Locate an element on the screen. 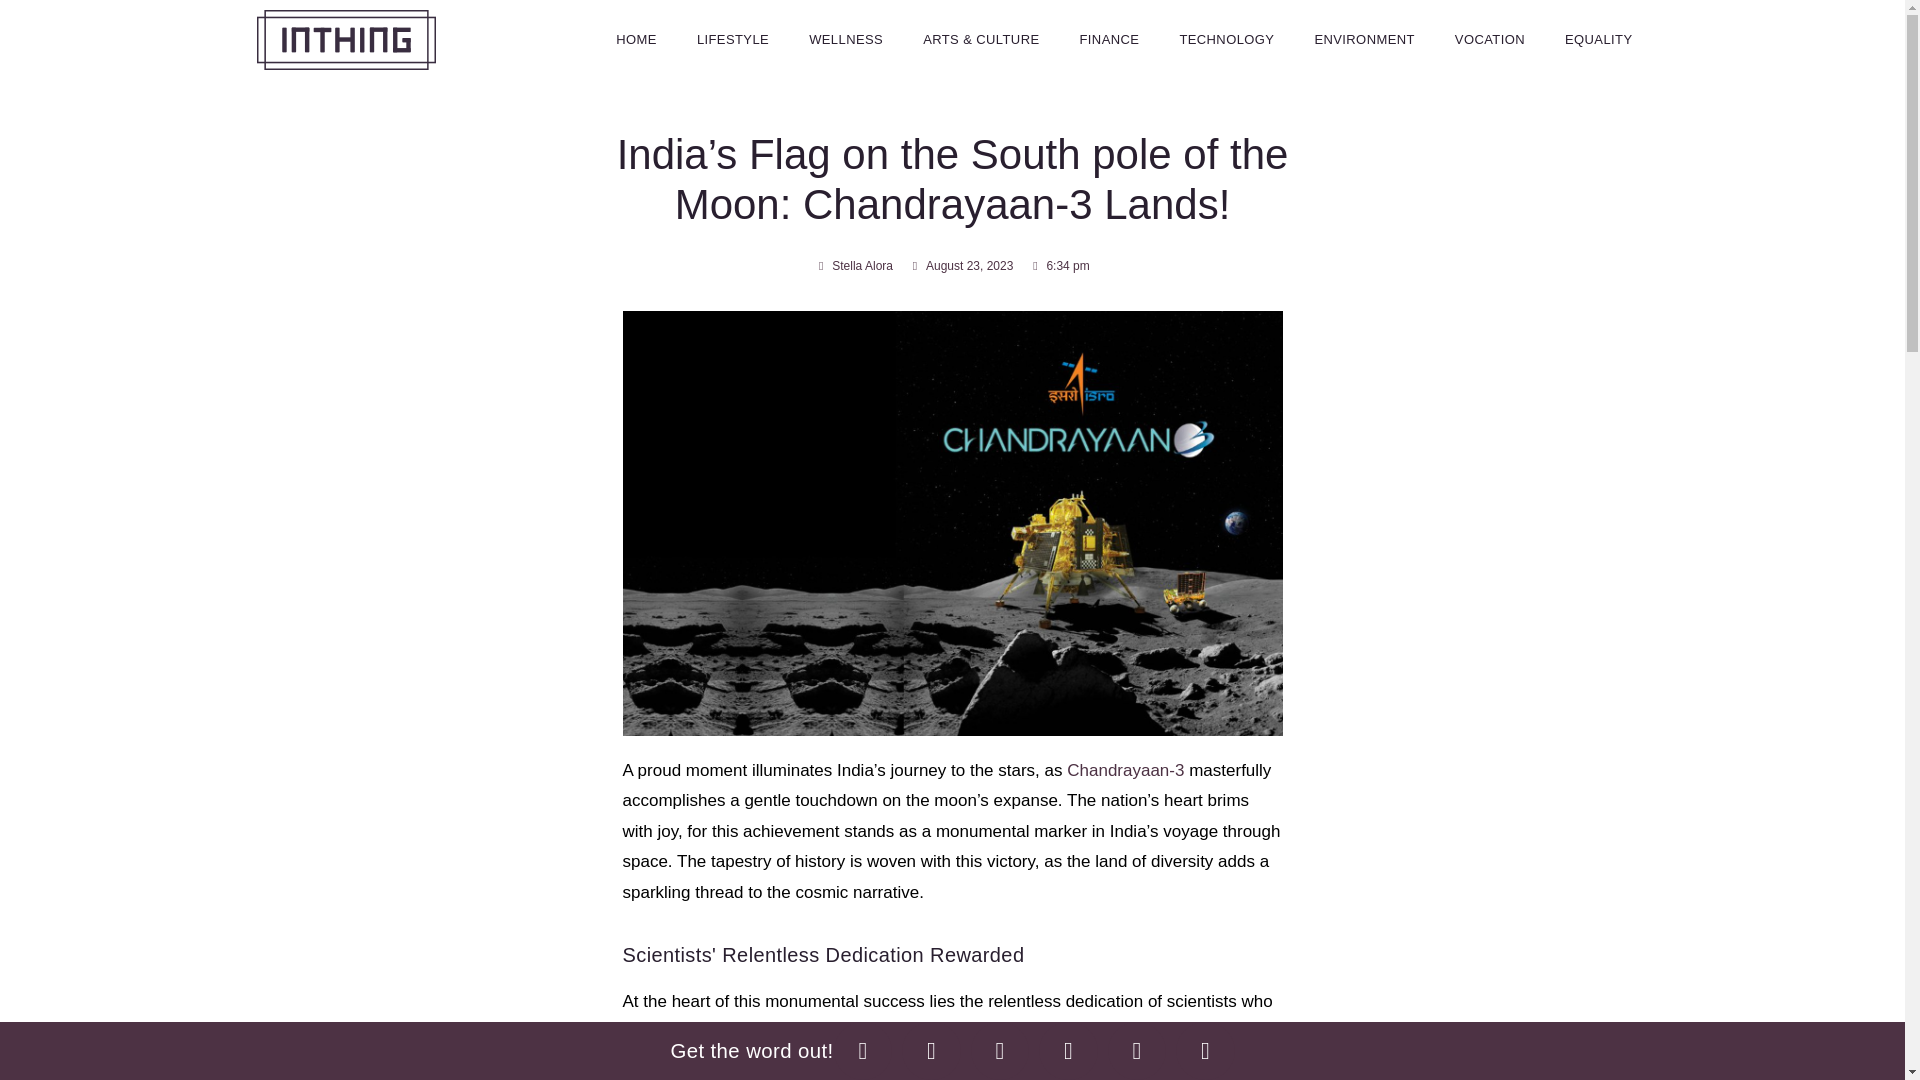 The width and height of the screenshot is (1920, 1080). LIFESTYLE is located at coordinates (733, 40).